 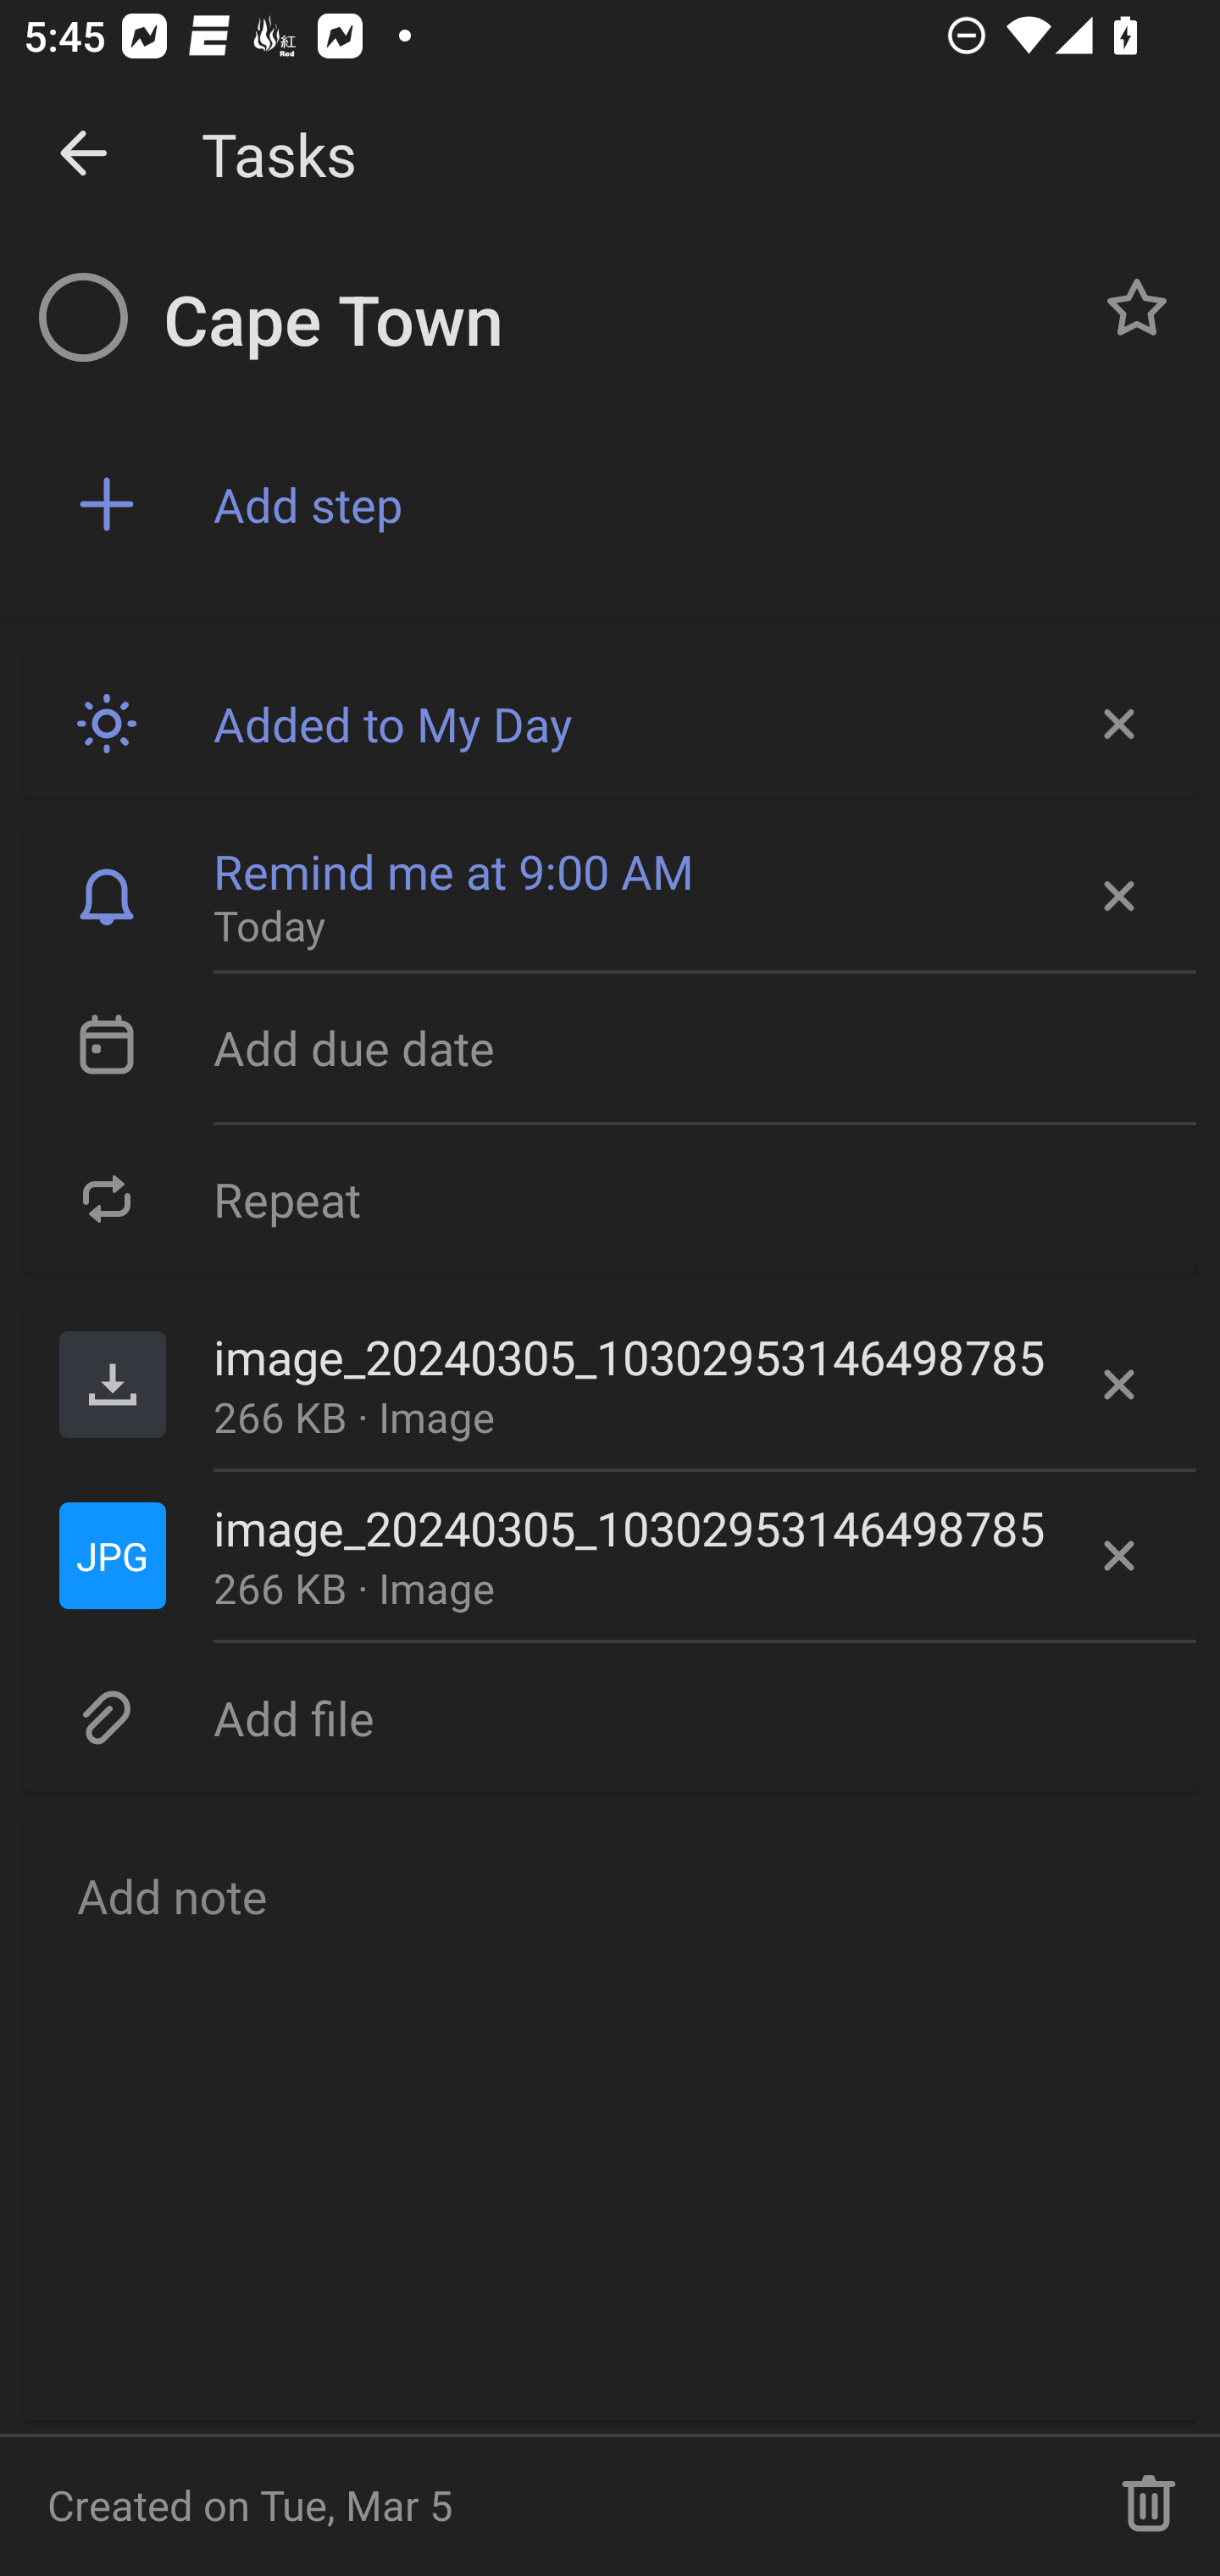 I want to click on Repeat, so click(x=610, y=1198).